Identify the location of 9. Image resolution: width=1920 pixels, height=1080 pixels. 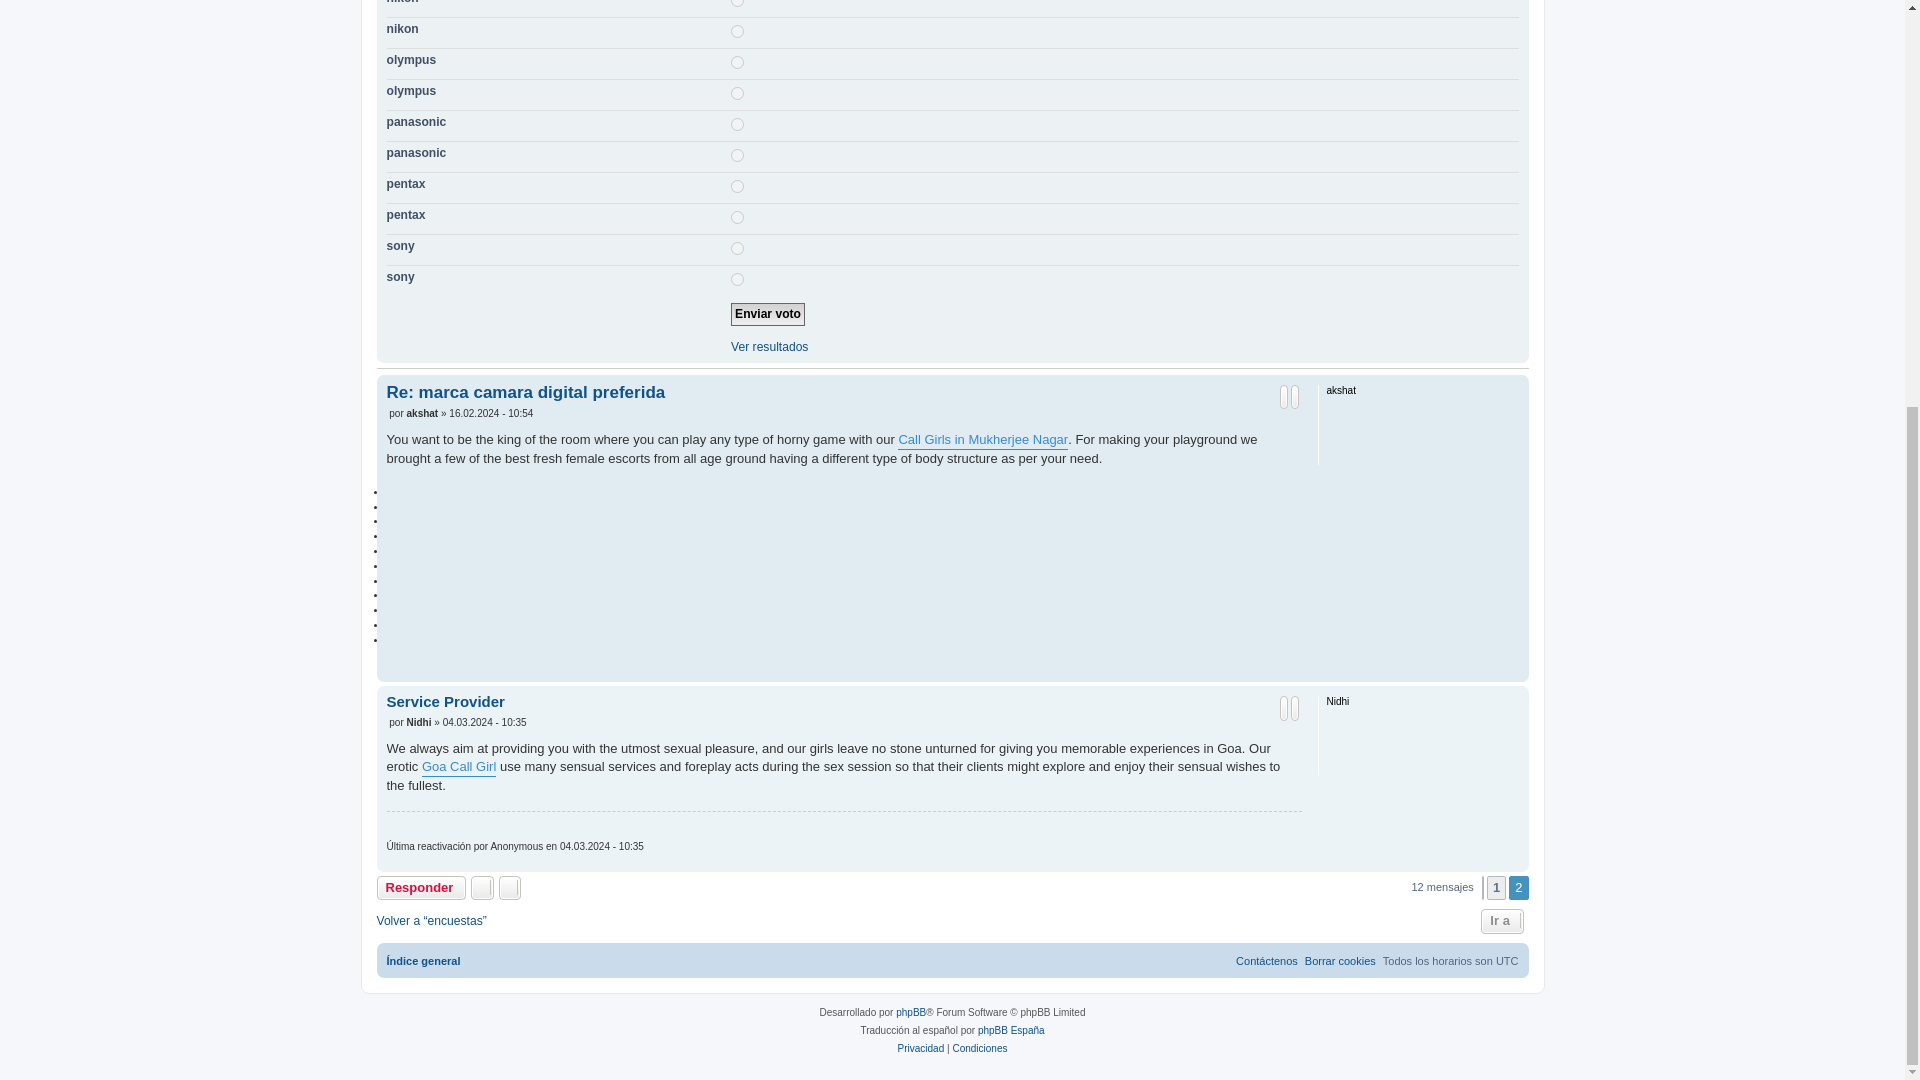
(738, 186).